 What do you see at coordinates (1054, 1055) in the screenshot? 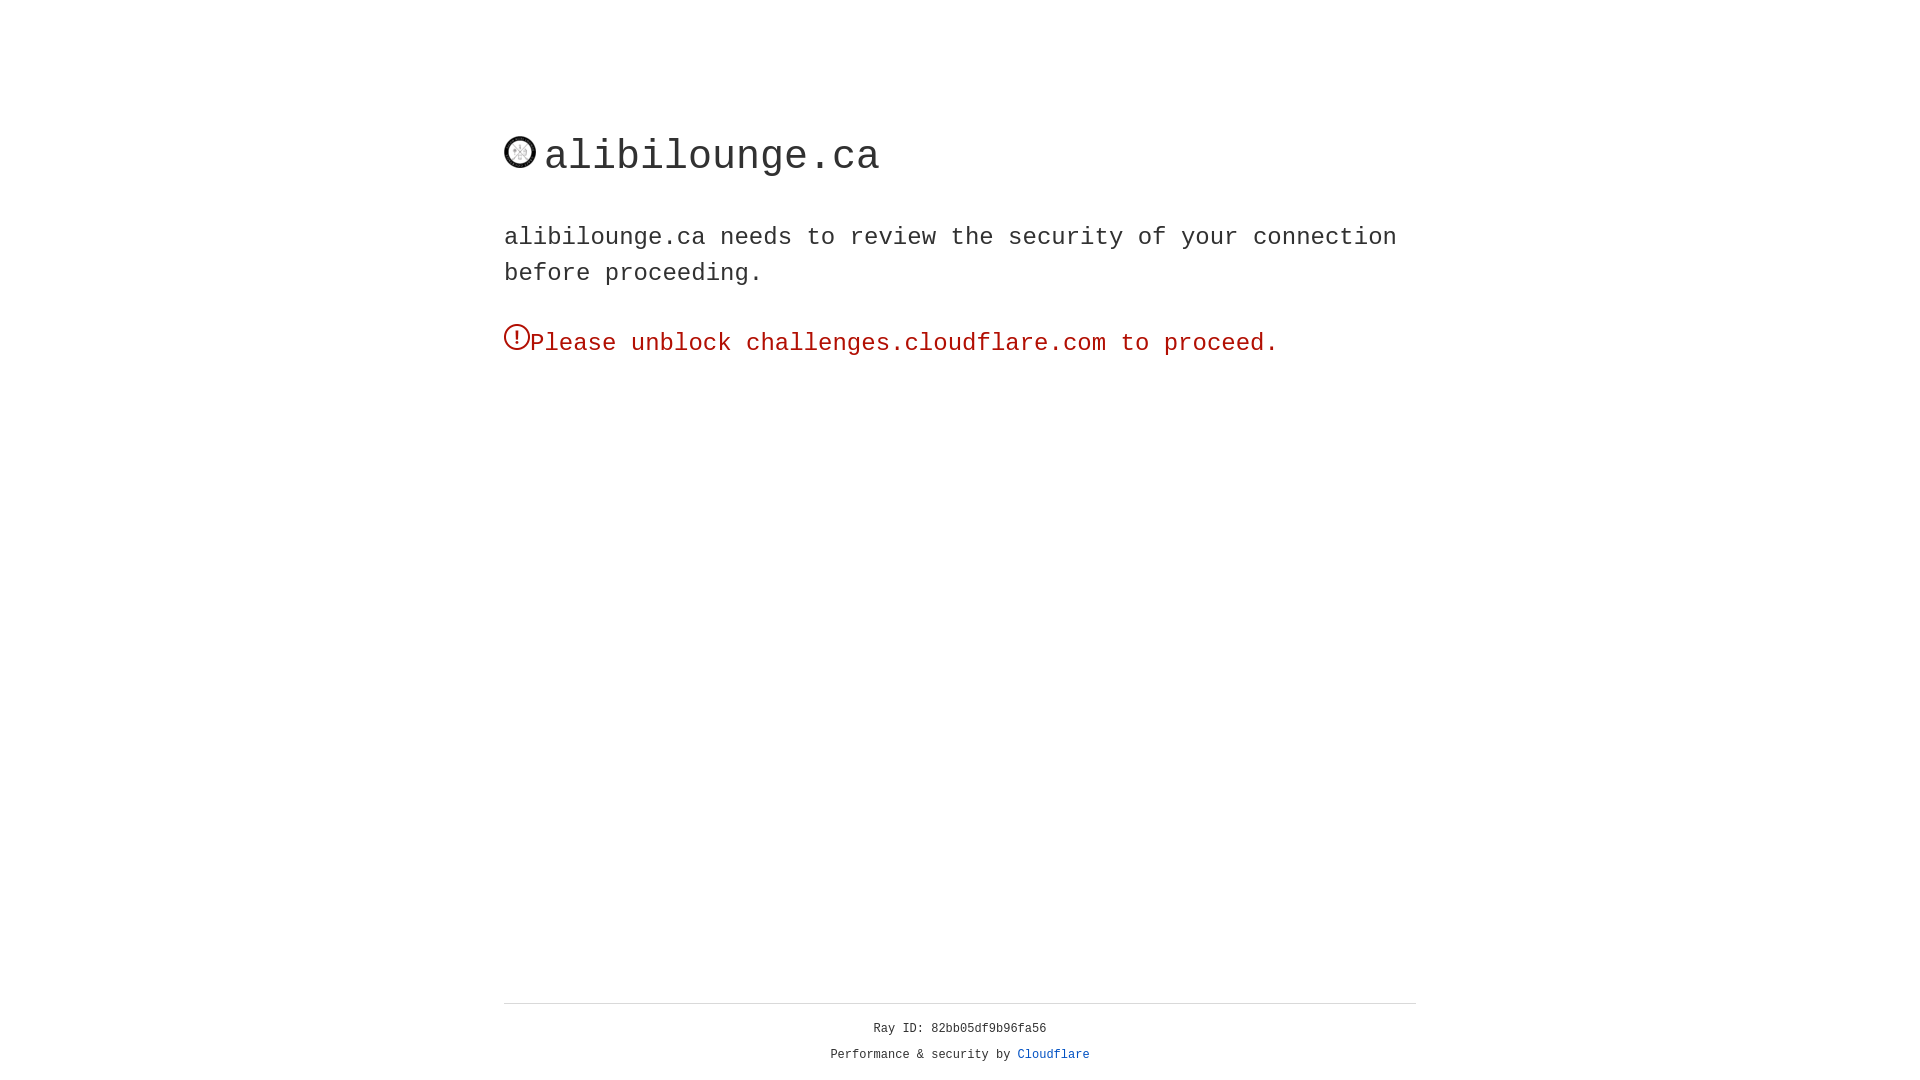
I see `Cloudflare` at bounding box center [1054, 1055].